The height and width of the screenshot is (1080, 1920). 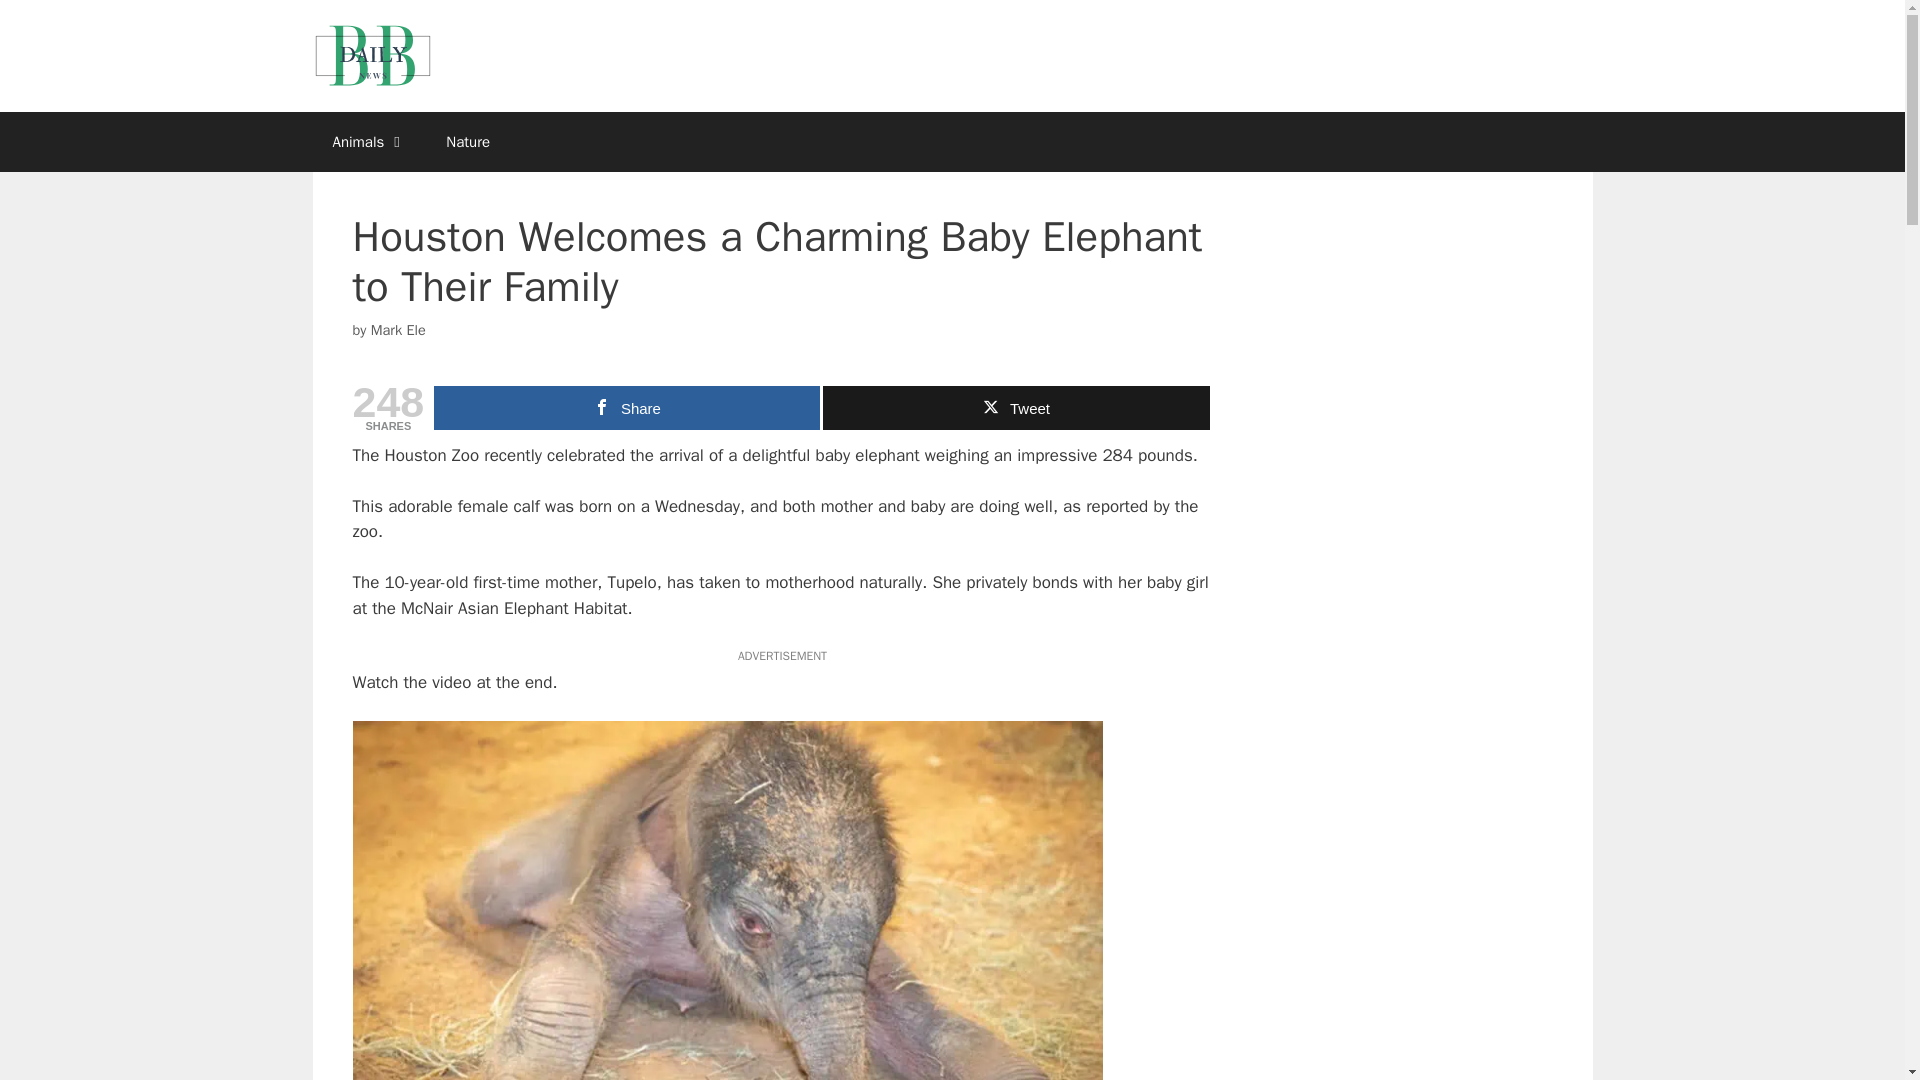 I want to click on Nature, so click(x=468, y=142).